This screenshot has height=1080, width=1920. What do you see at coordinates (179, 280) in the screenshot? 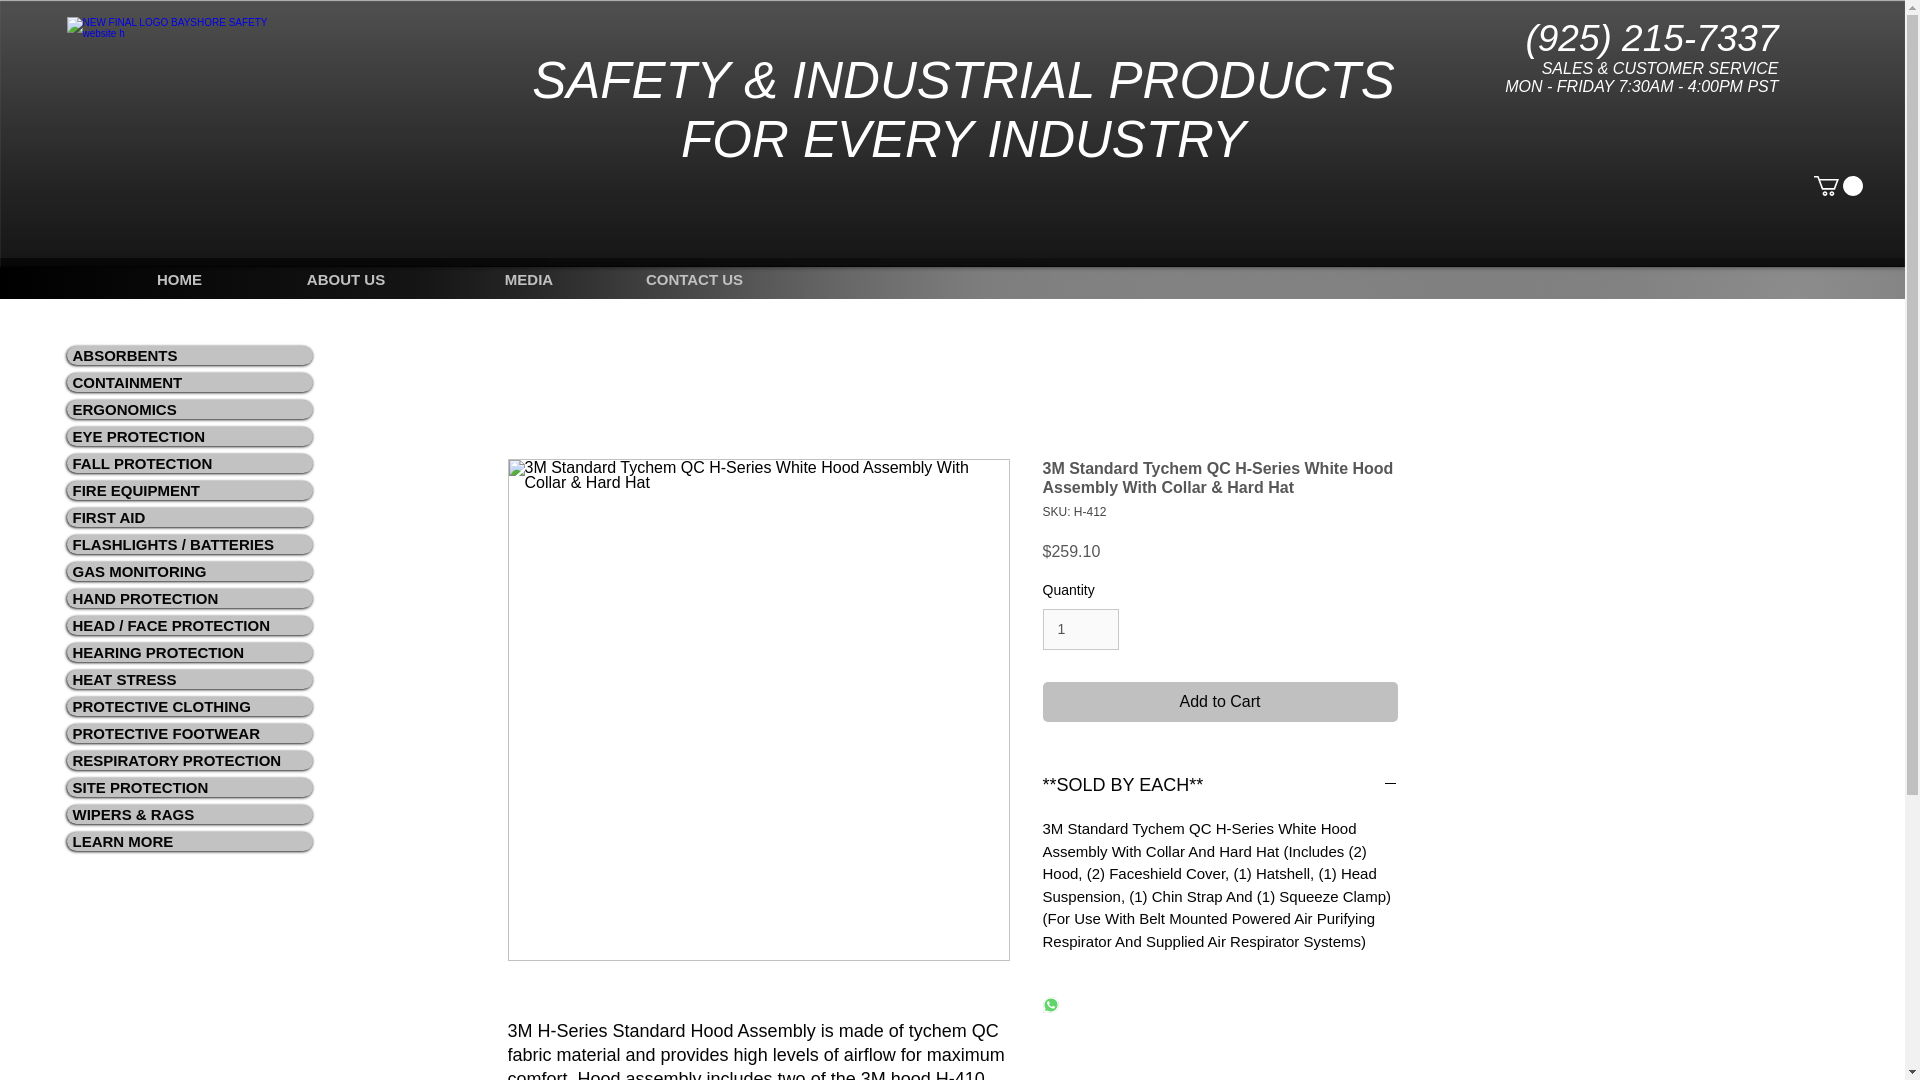
I see `HOME` at bounding box center [179, 280].